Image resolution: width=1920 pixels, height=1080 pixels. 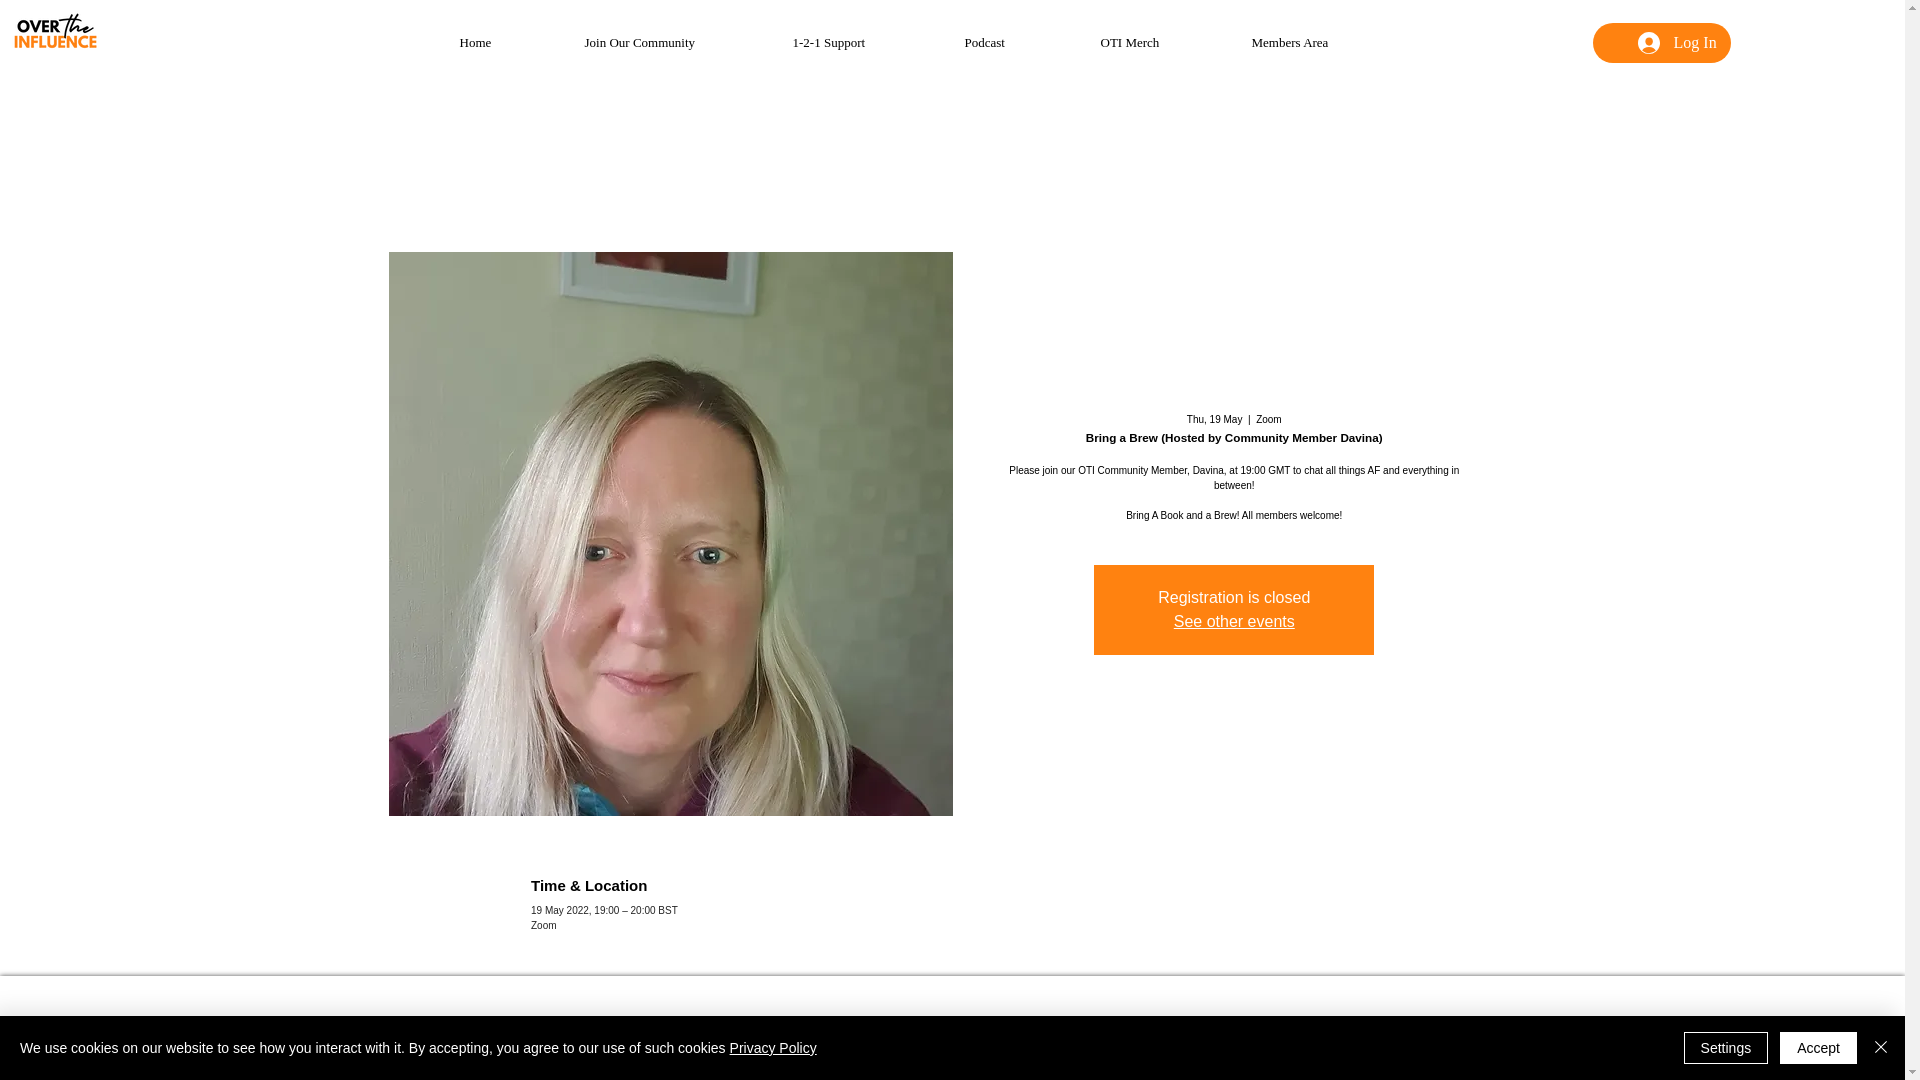 What do you see at coordinates (1678, 42) in the screenshot?
I see `Log In` at bounding box center [1678, 42].